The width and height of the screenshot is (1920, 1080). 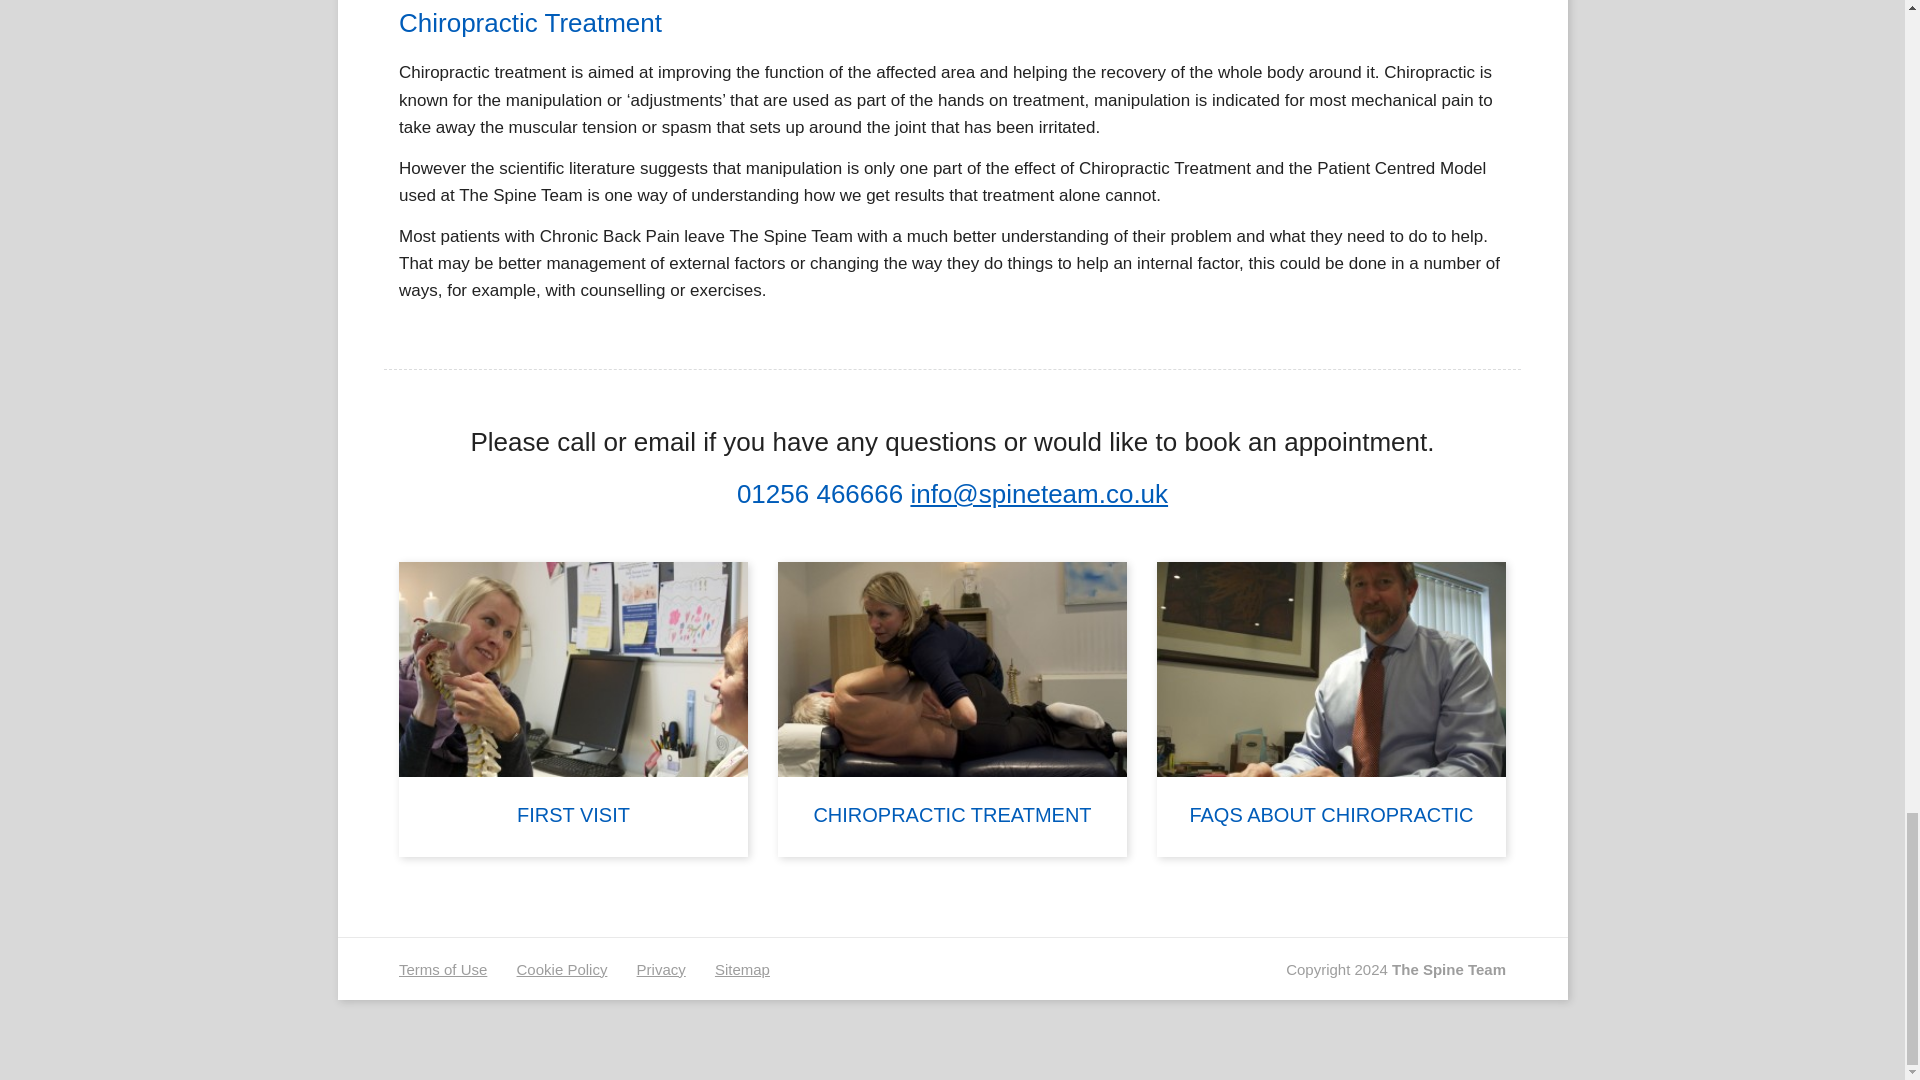 I want to click on CHIROPRACTIC TREATMENT, so click(x=952, y=709).